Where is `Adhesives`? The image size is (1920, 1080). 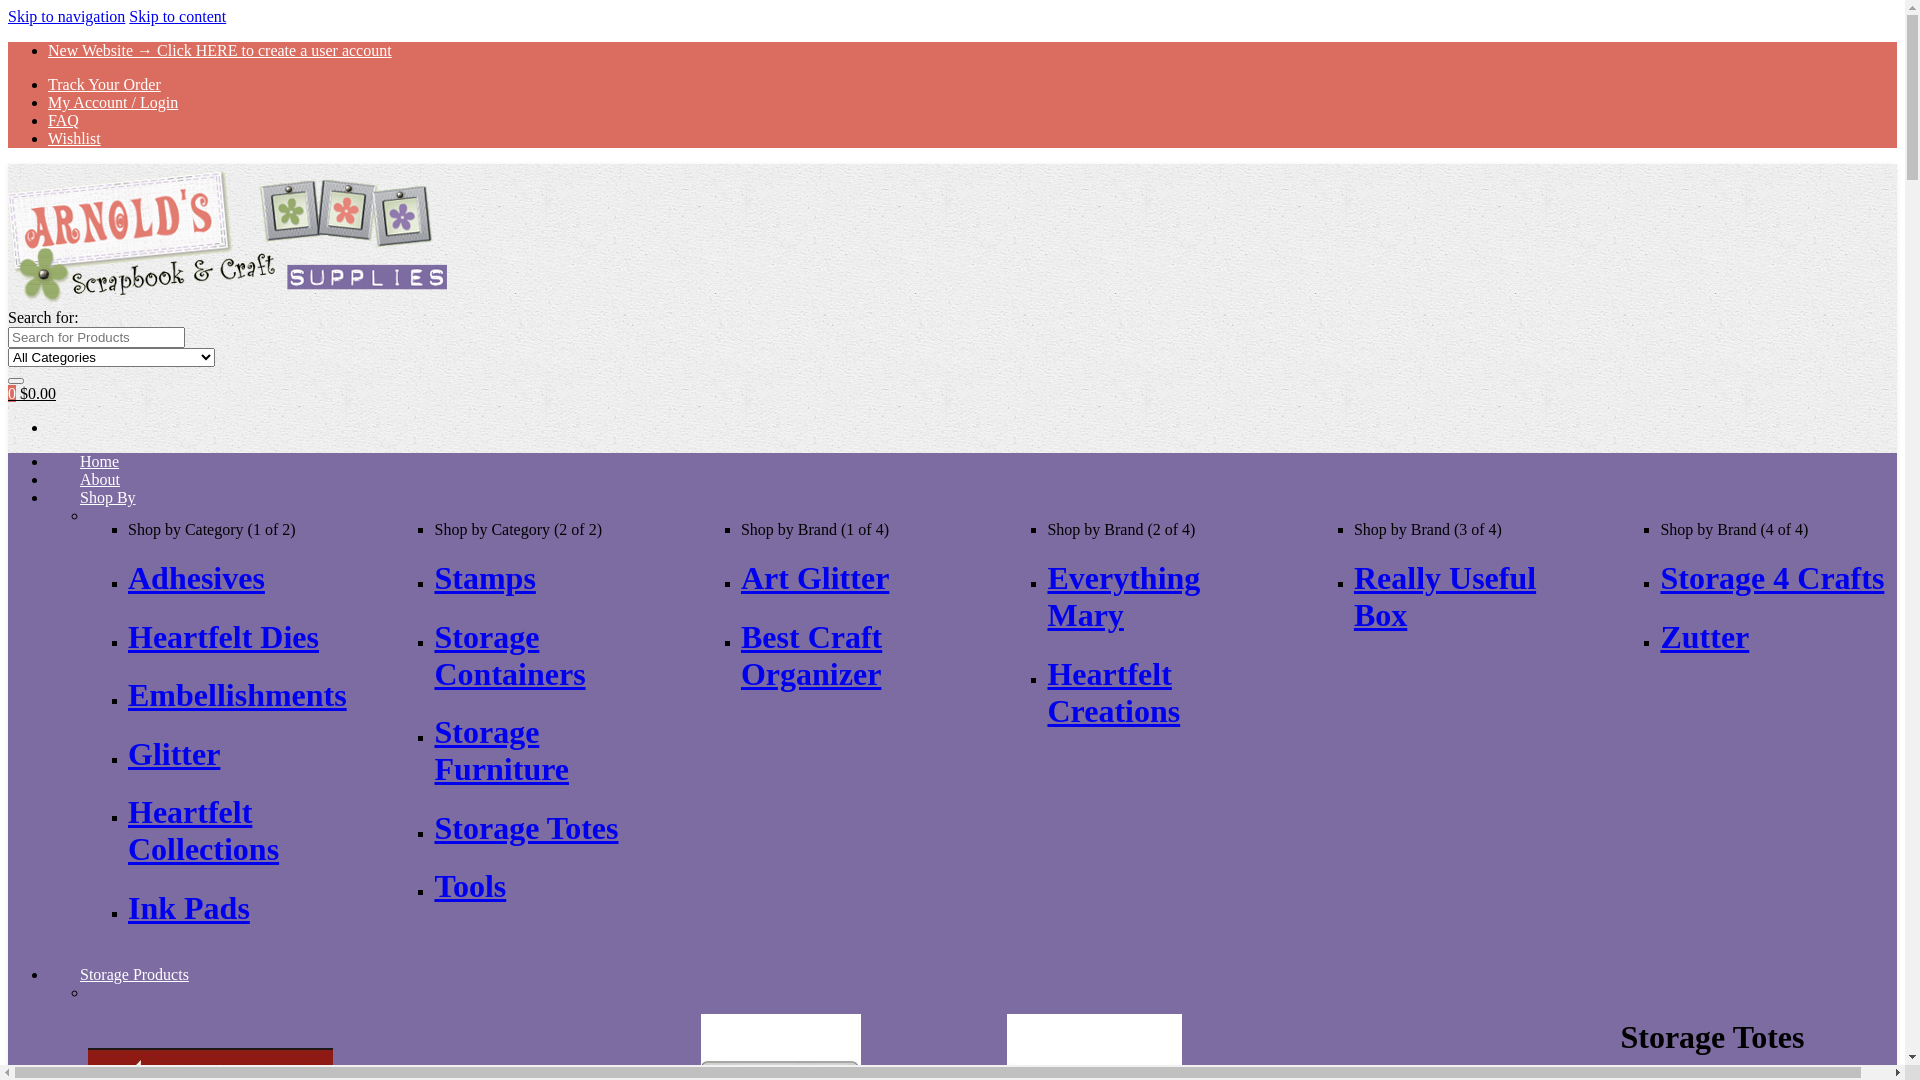 Adhesives is located at coordinates (196, 578).